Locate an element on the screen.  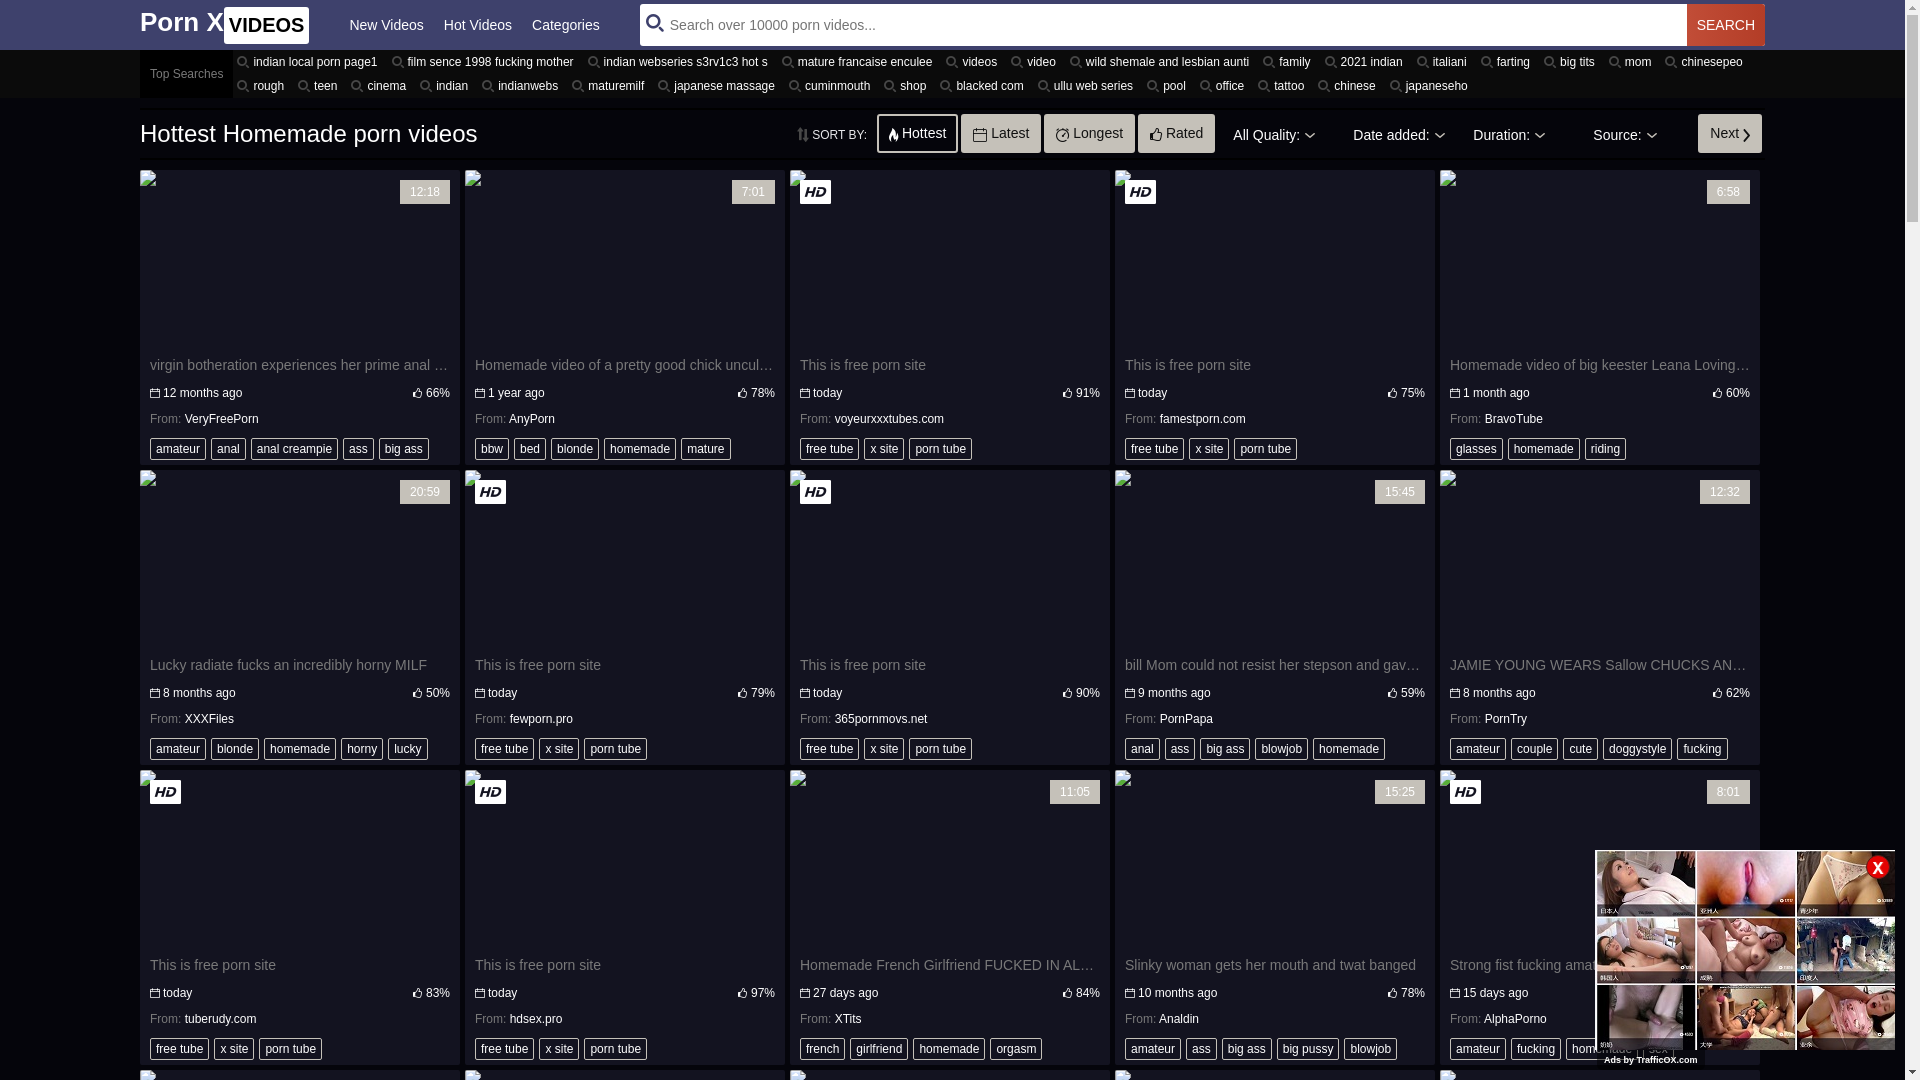
free tube is located at coordinates (830, 749).